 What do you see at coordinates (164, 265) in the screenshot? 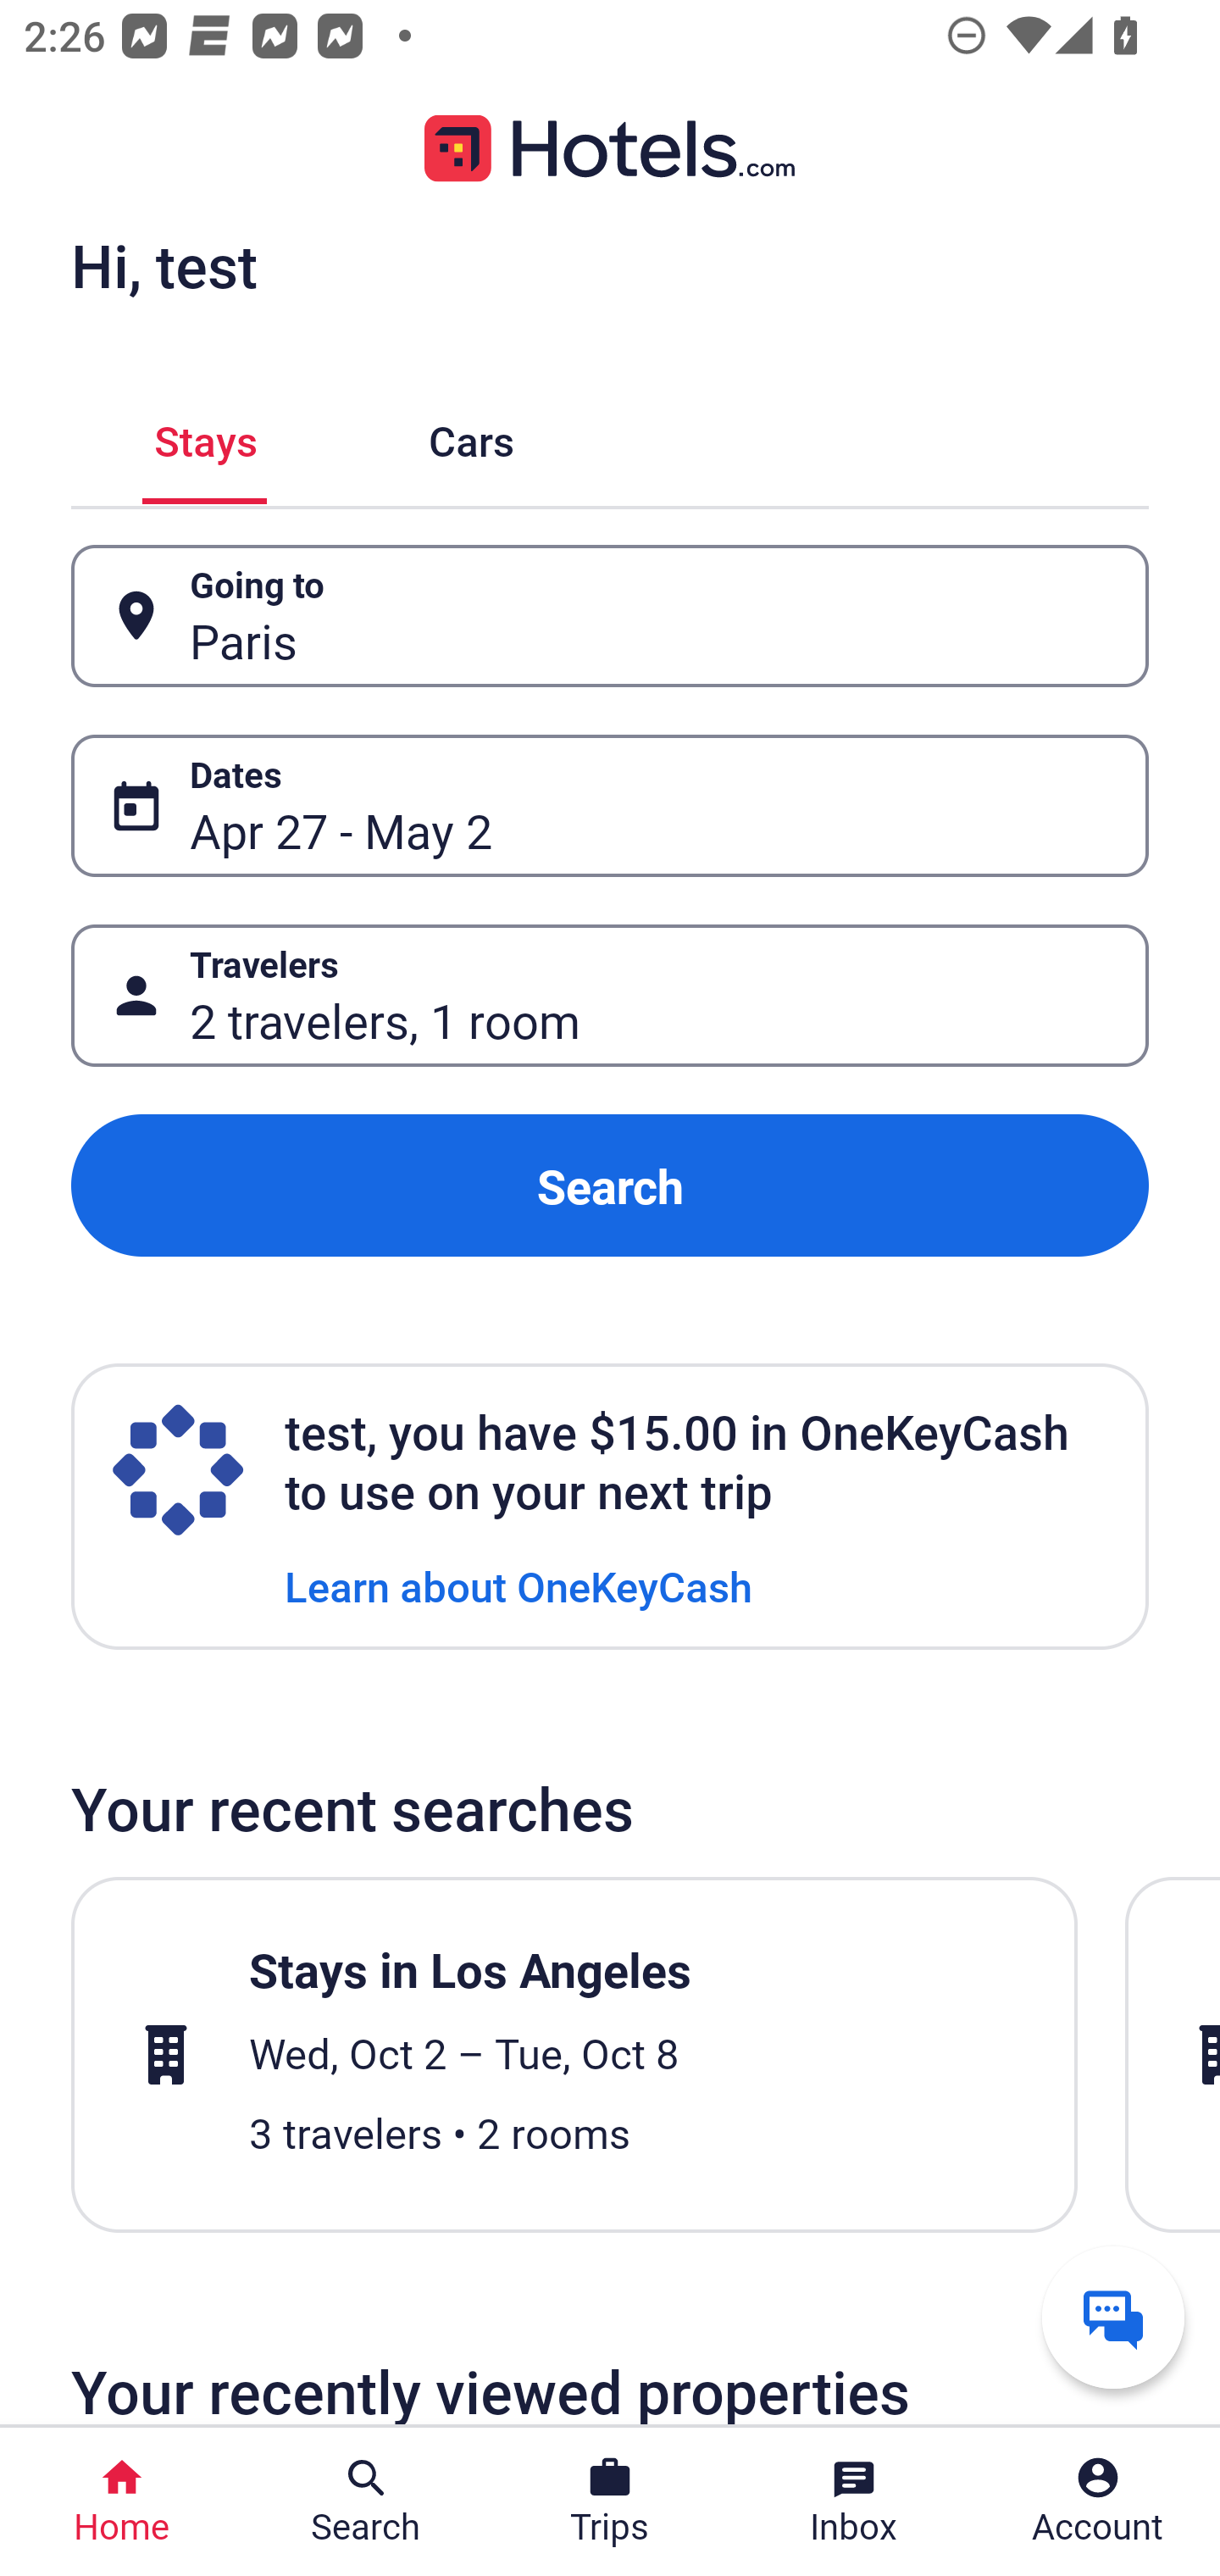
I see `Hi, test` at bounding box center [164, 265].